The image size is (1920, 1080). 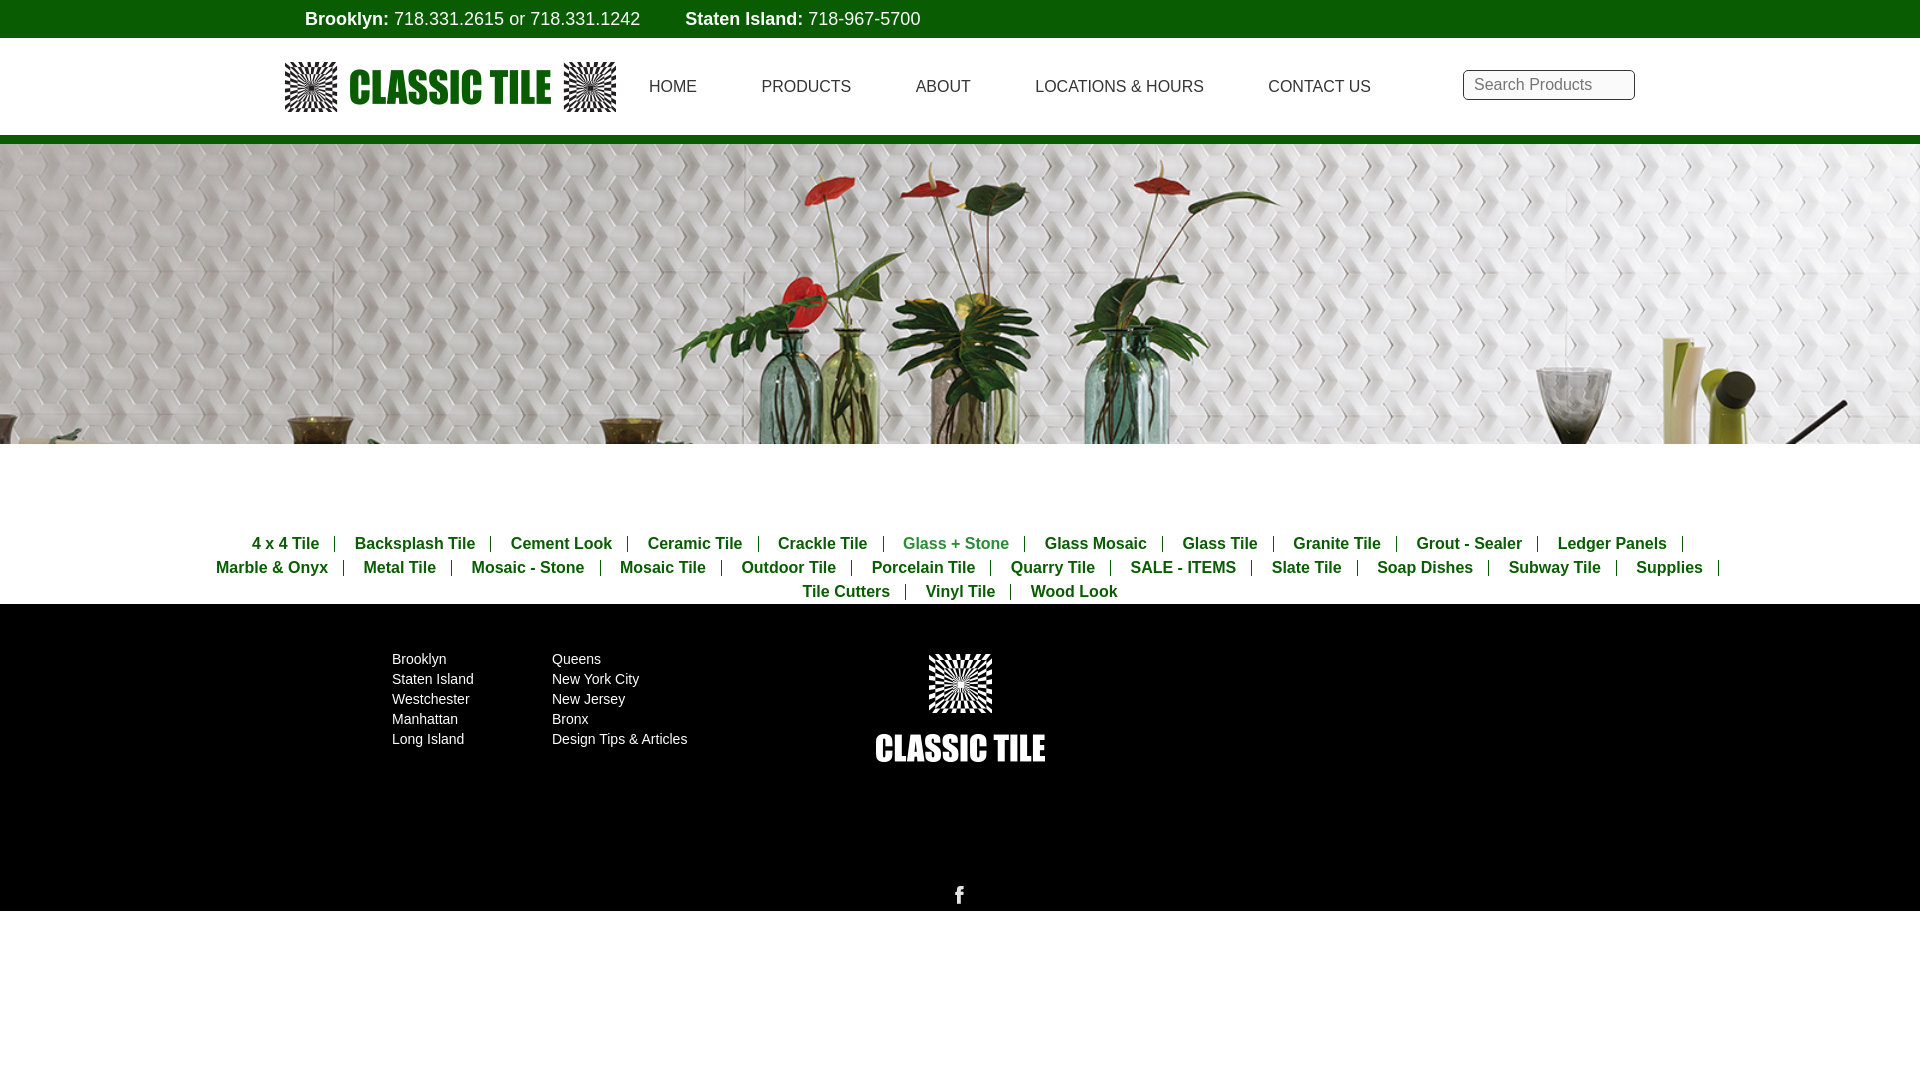 I want to click on Grout - Sealer, so click(x=1469, y=543).